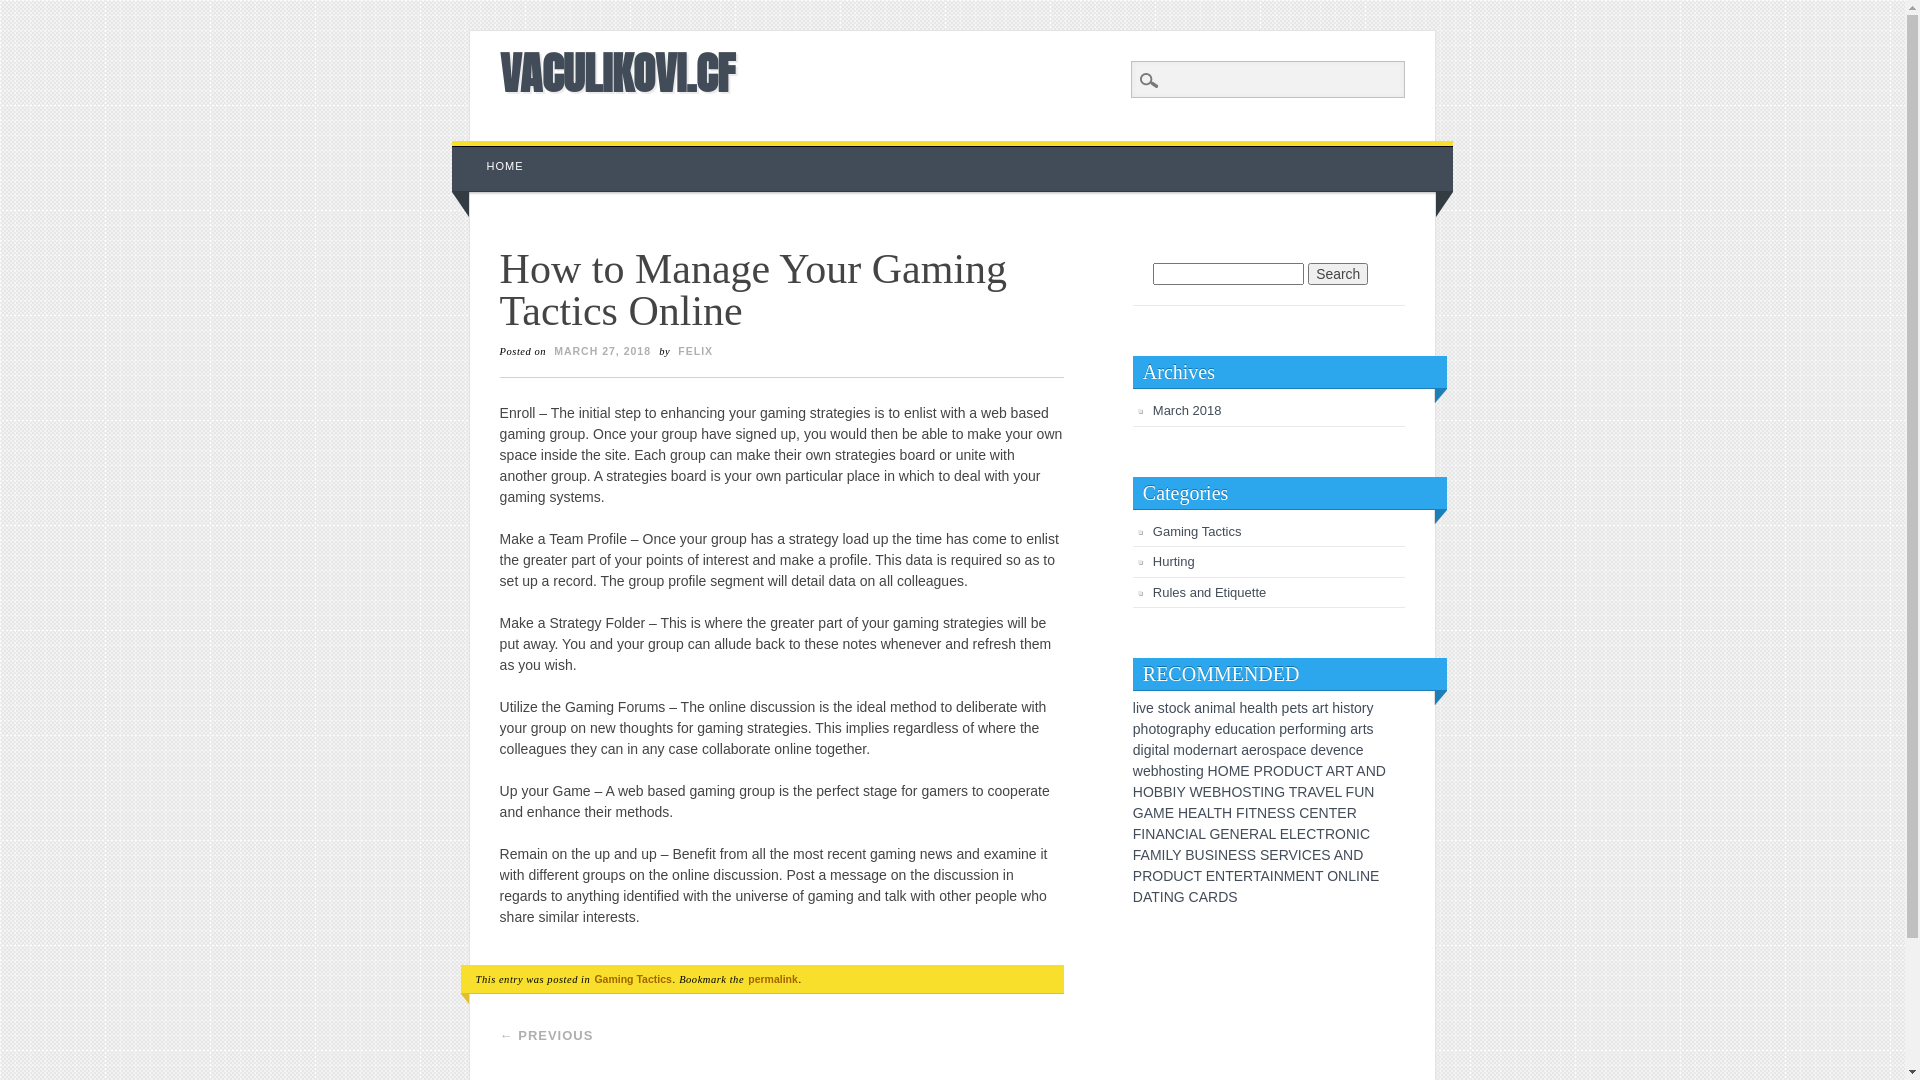 This screenshot has width=1920, height=1080. What do you see at coordinates (1265, 750) in the screenshot?
I see `o` at bounding box center [1265, 750].